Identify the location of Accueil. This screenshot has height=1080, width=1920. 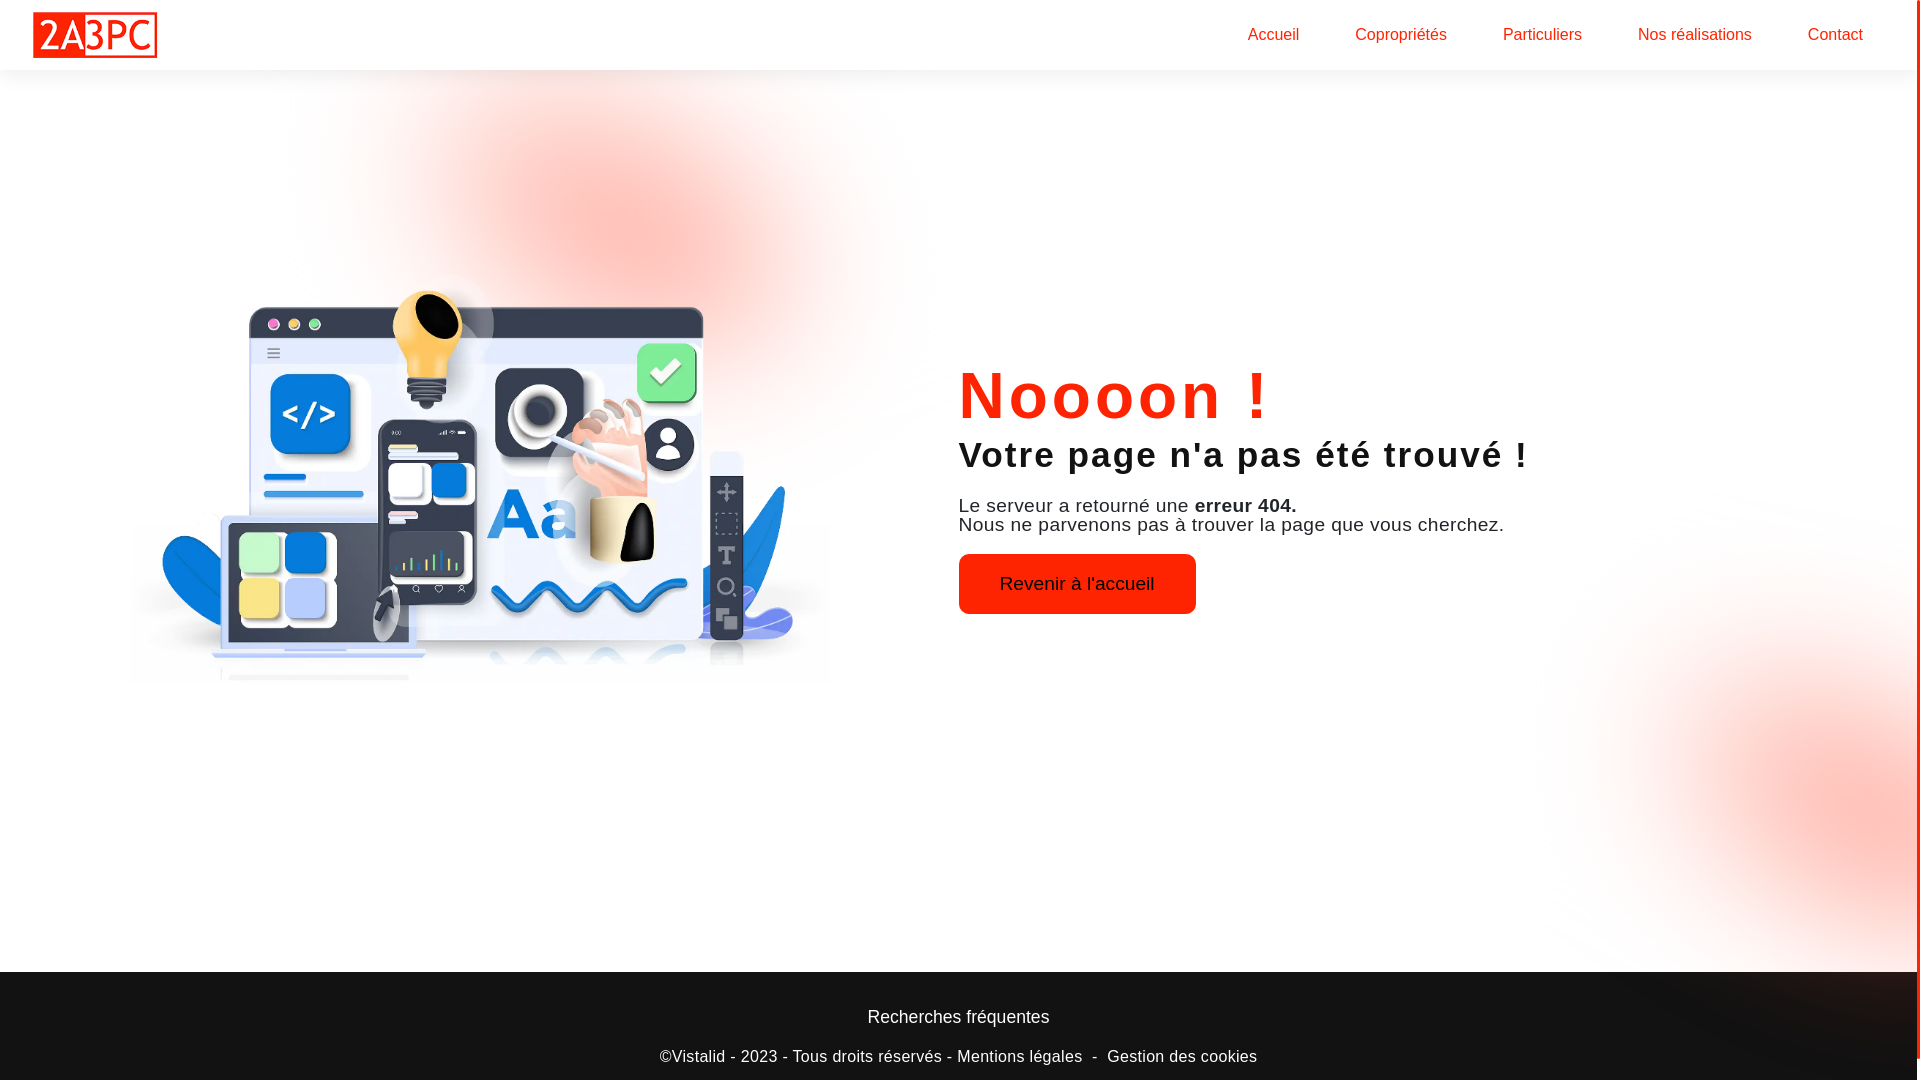
(1274, 35).